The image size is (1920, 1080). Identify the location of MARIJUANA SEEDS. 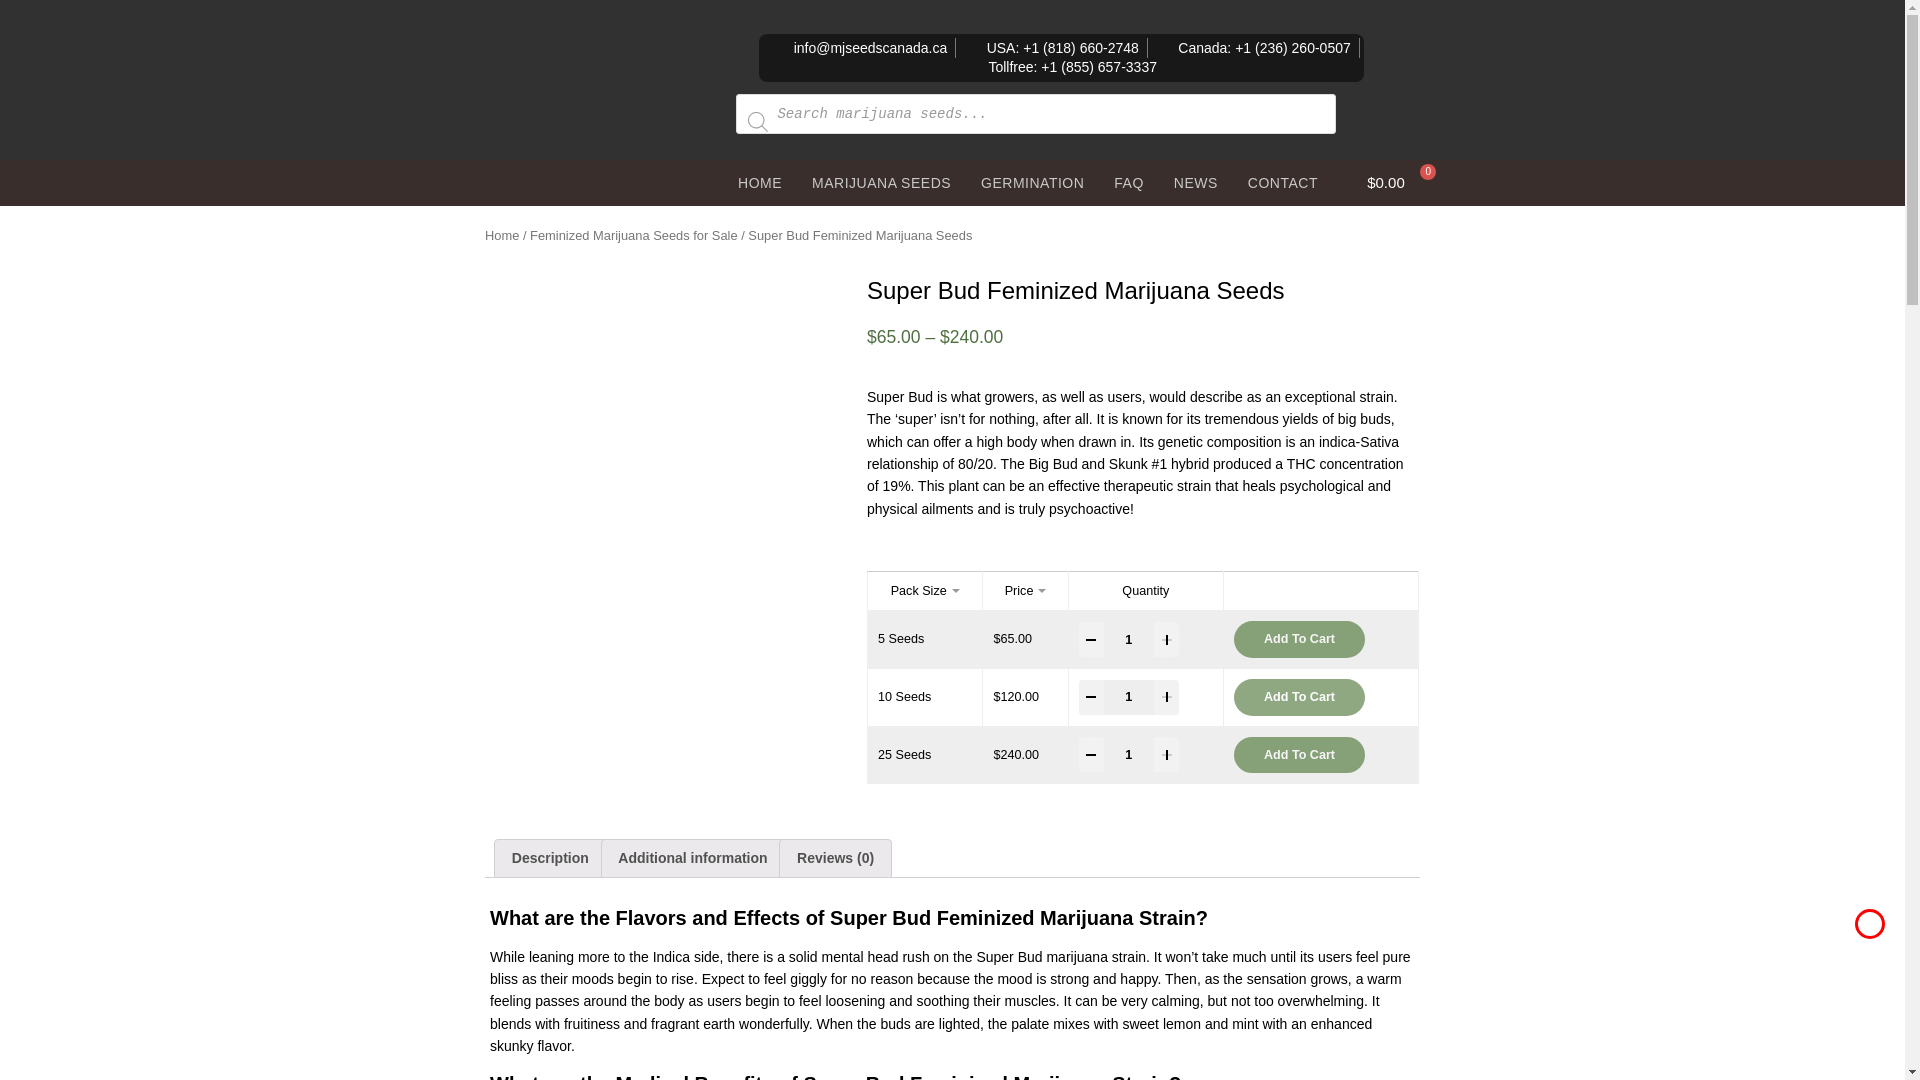
(880, 182).